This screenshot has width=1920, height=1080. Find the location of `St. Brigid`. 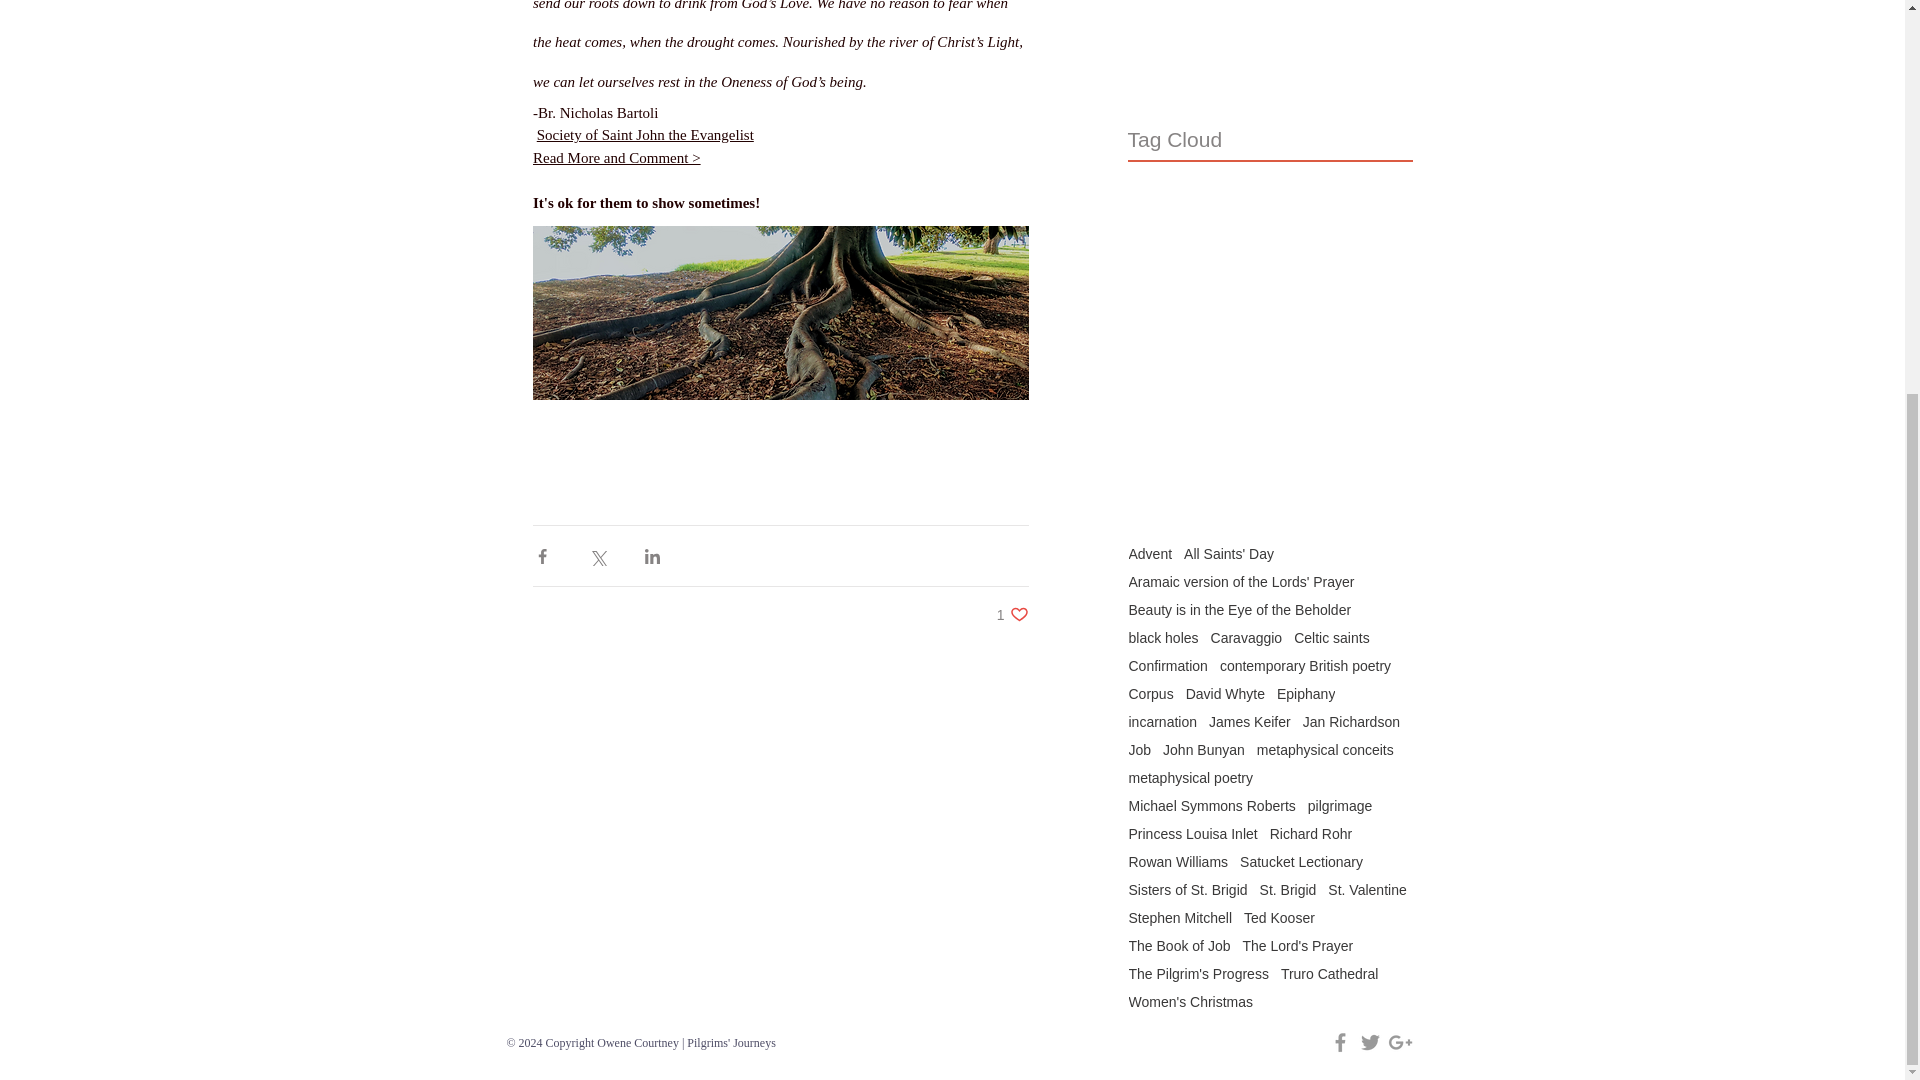

St. Brigid is located at coordinates (1288, 890).